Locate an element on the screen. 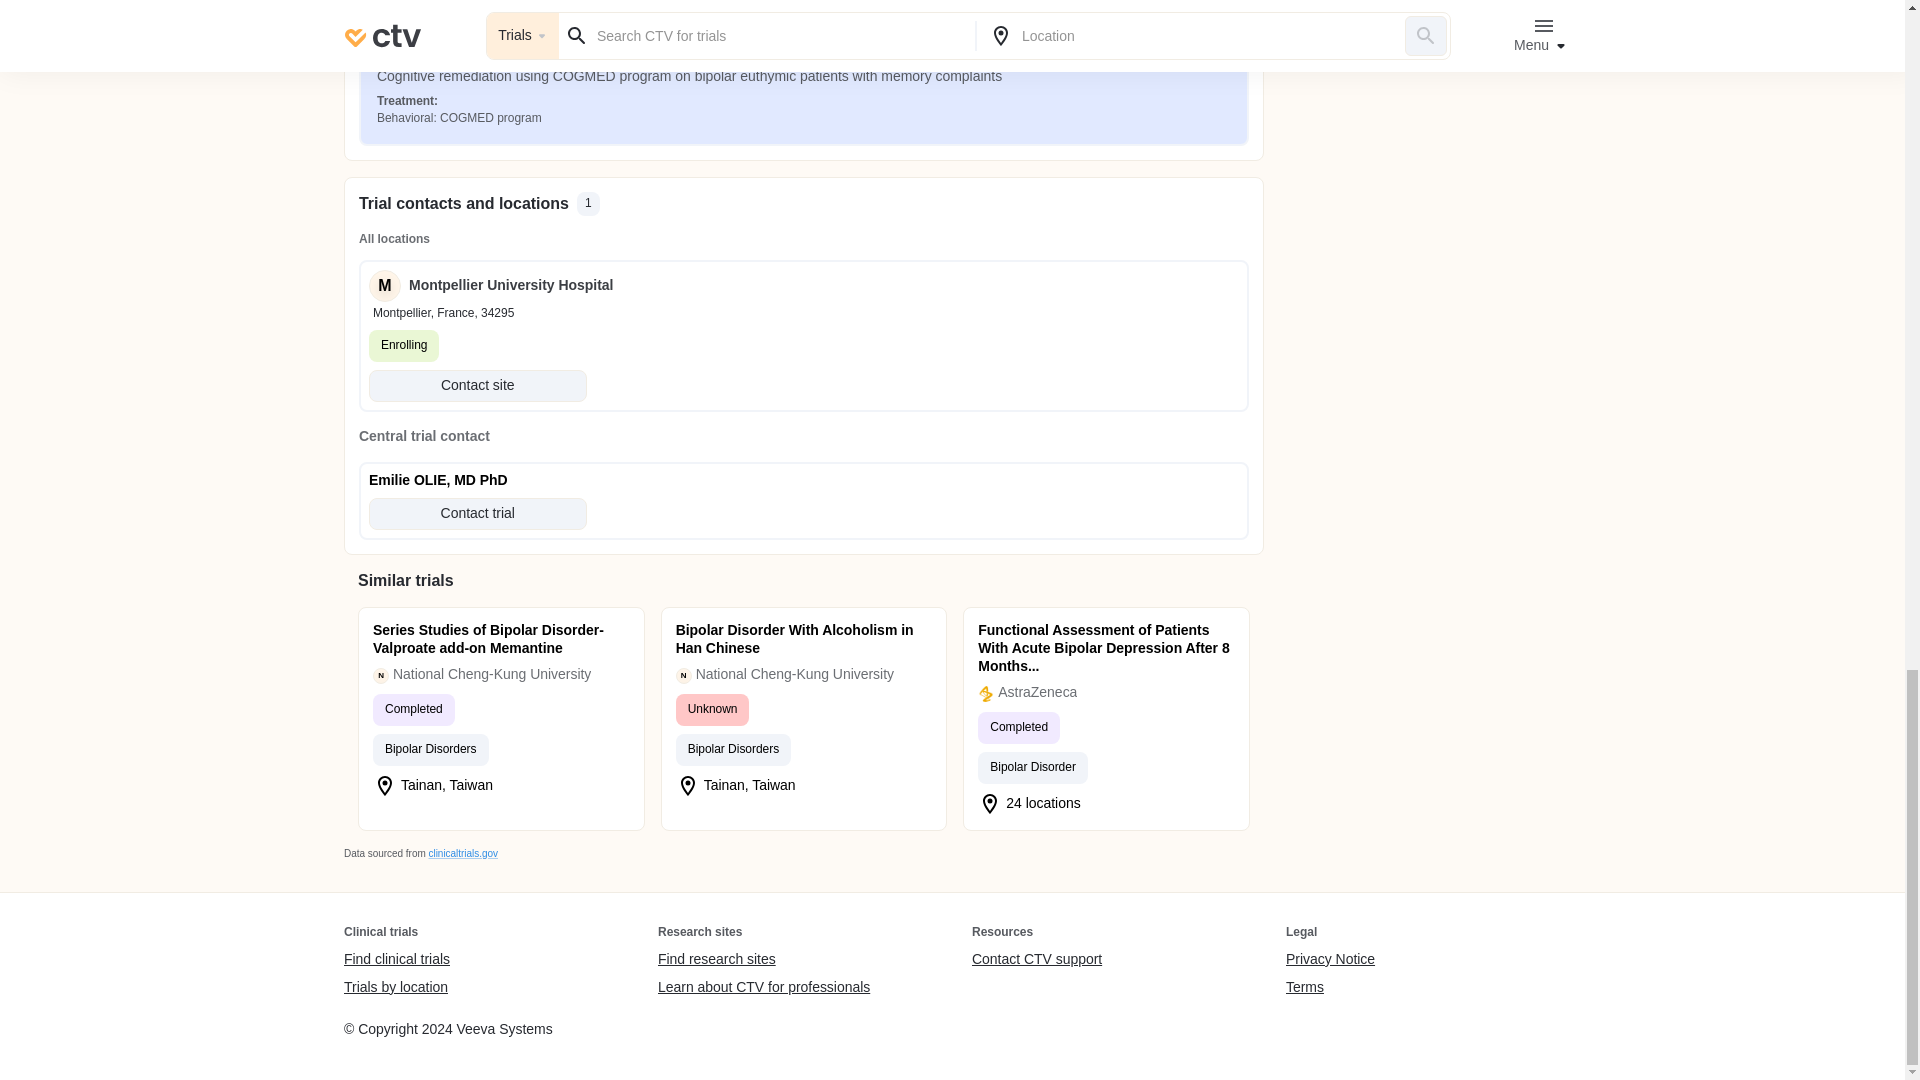 The height and width of the screenshot is (1080, 1920). Contact site is located at coordinates (478, 386).